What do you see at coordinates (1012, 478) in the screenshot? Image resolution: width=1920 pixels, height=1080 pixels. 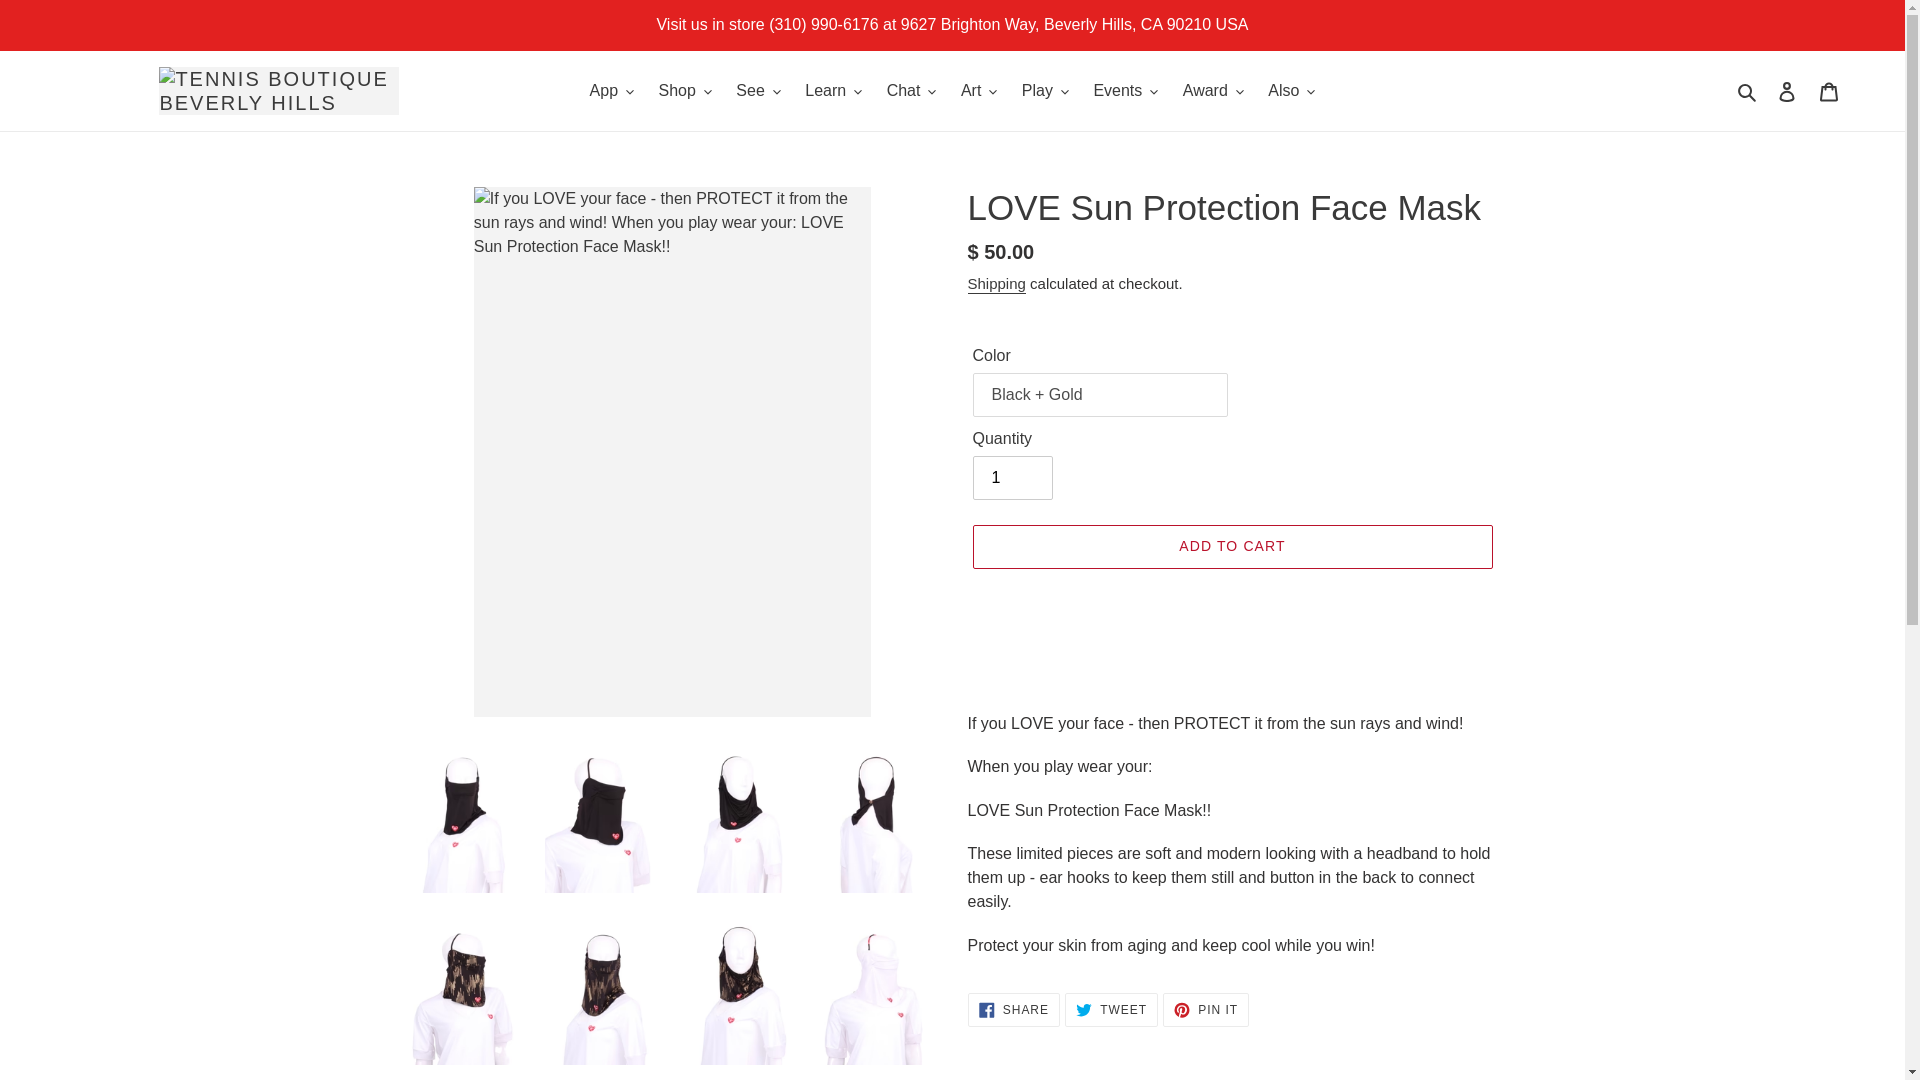 I see `1` at bounding box center [1012, 478].